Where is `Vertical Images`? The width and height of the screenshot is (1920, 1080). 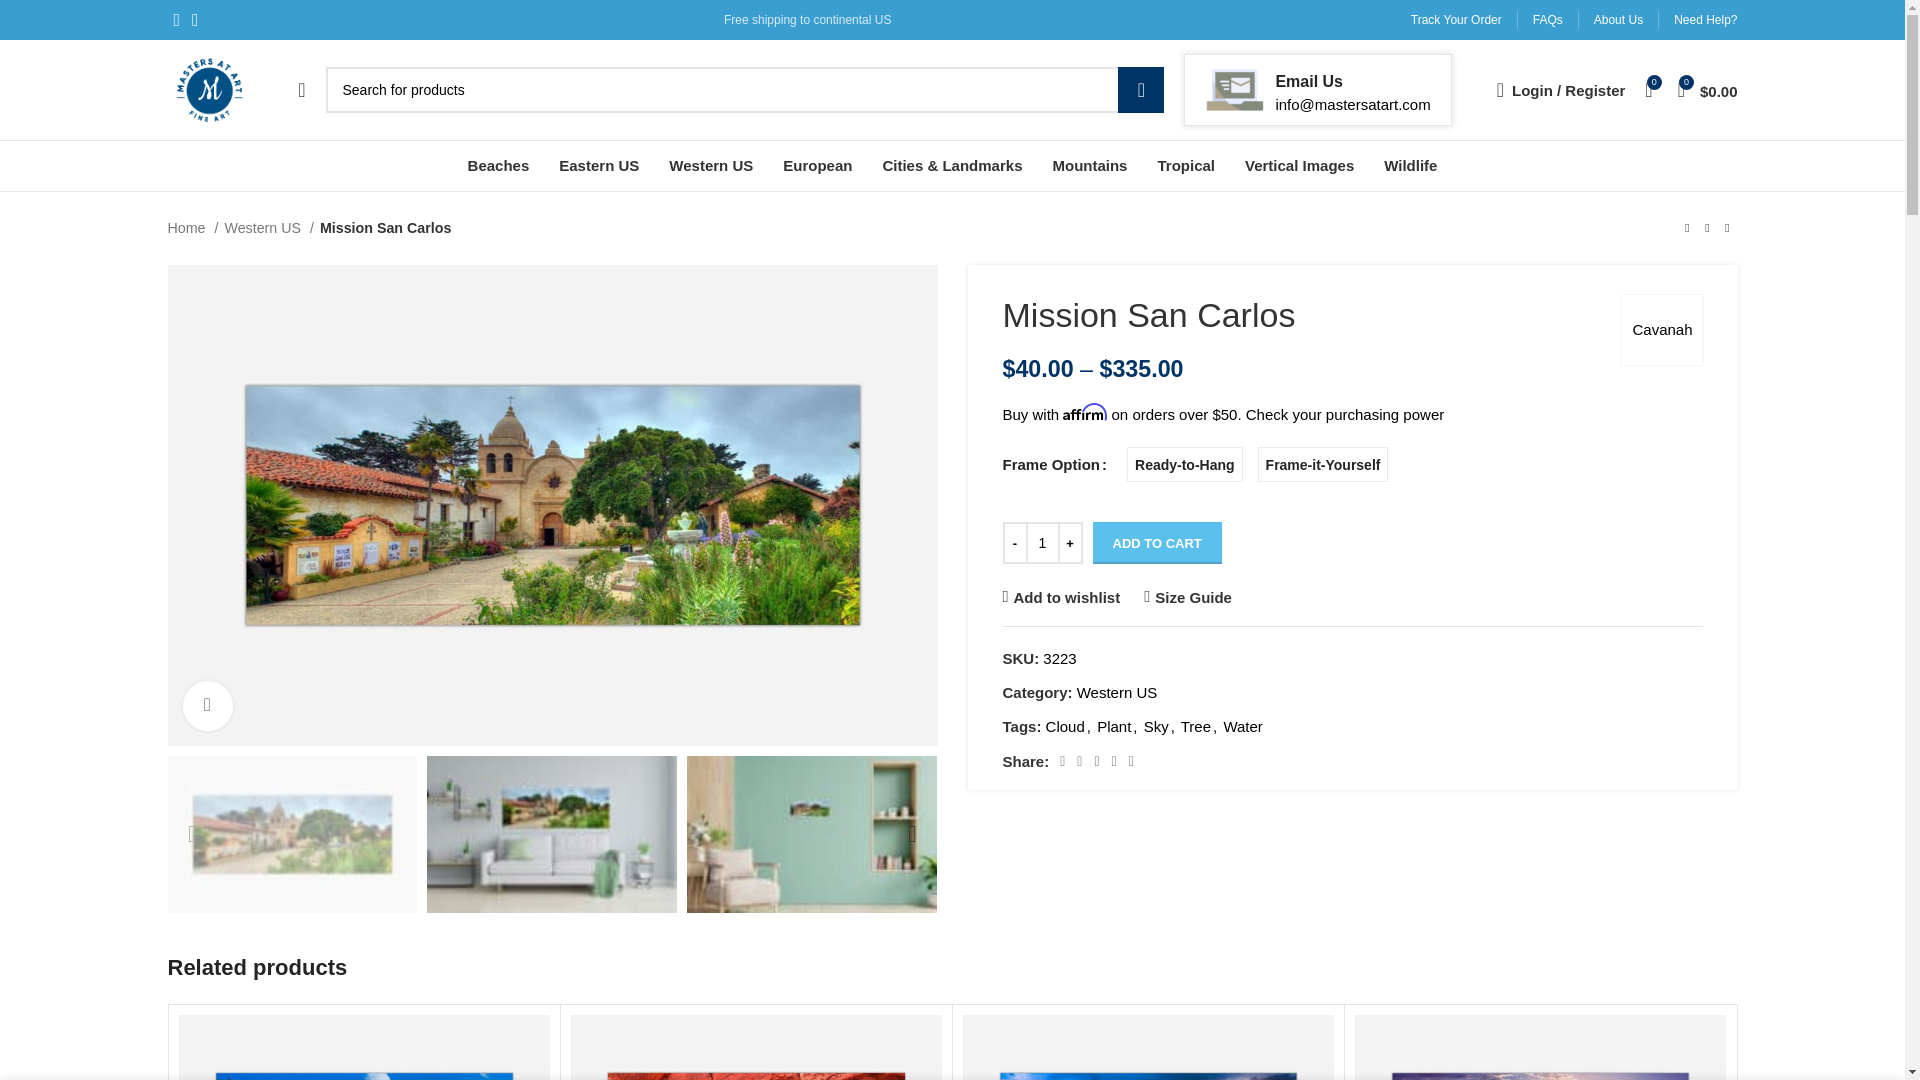
Vertical Images is located at coordinates (1298, 165).